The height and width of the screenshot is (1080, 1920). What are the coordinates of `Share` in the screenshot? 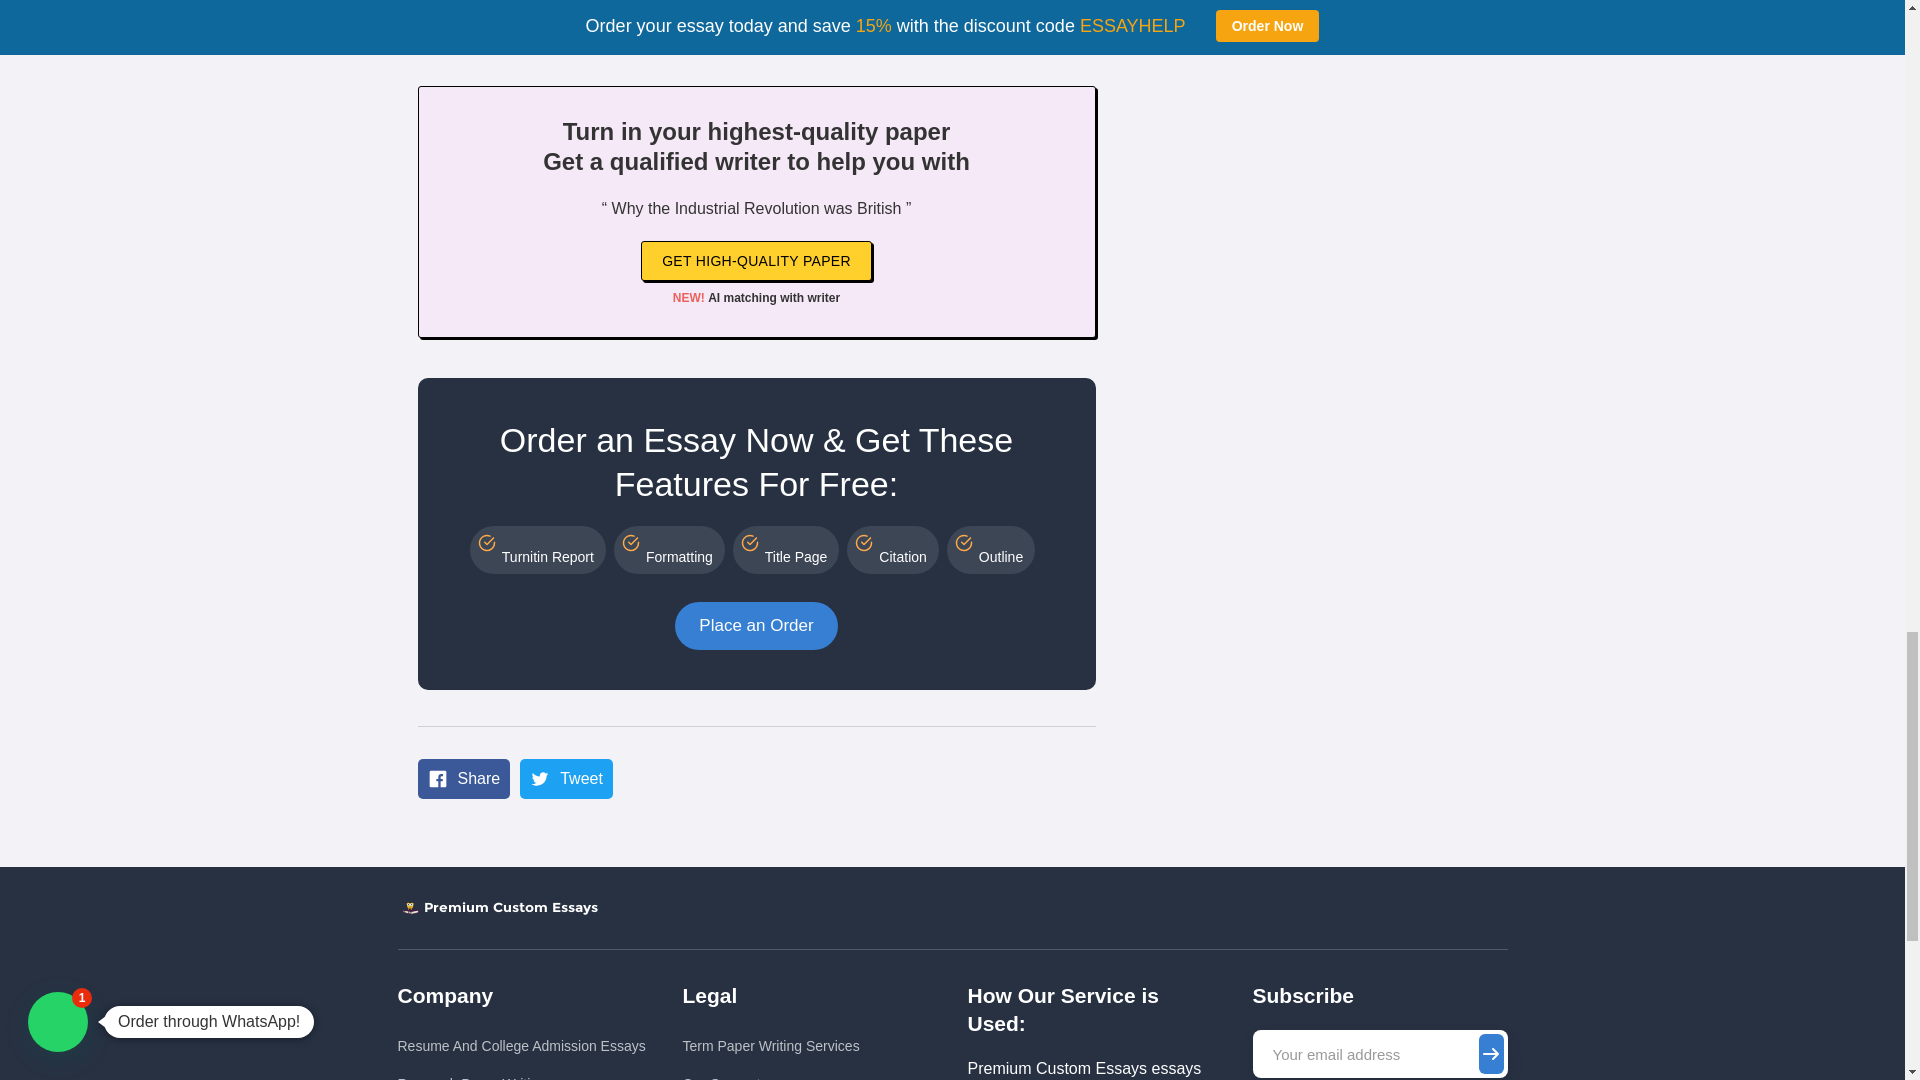 It's located at (464, 779).